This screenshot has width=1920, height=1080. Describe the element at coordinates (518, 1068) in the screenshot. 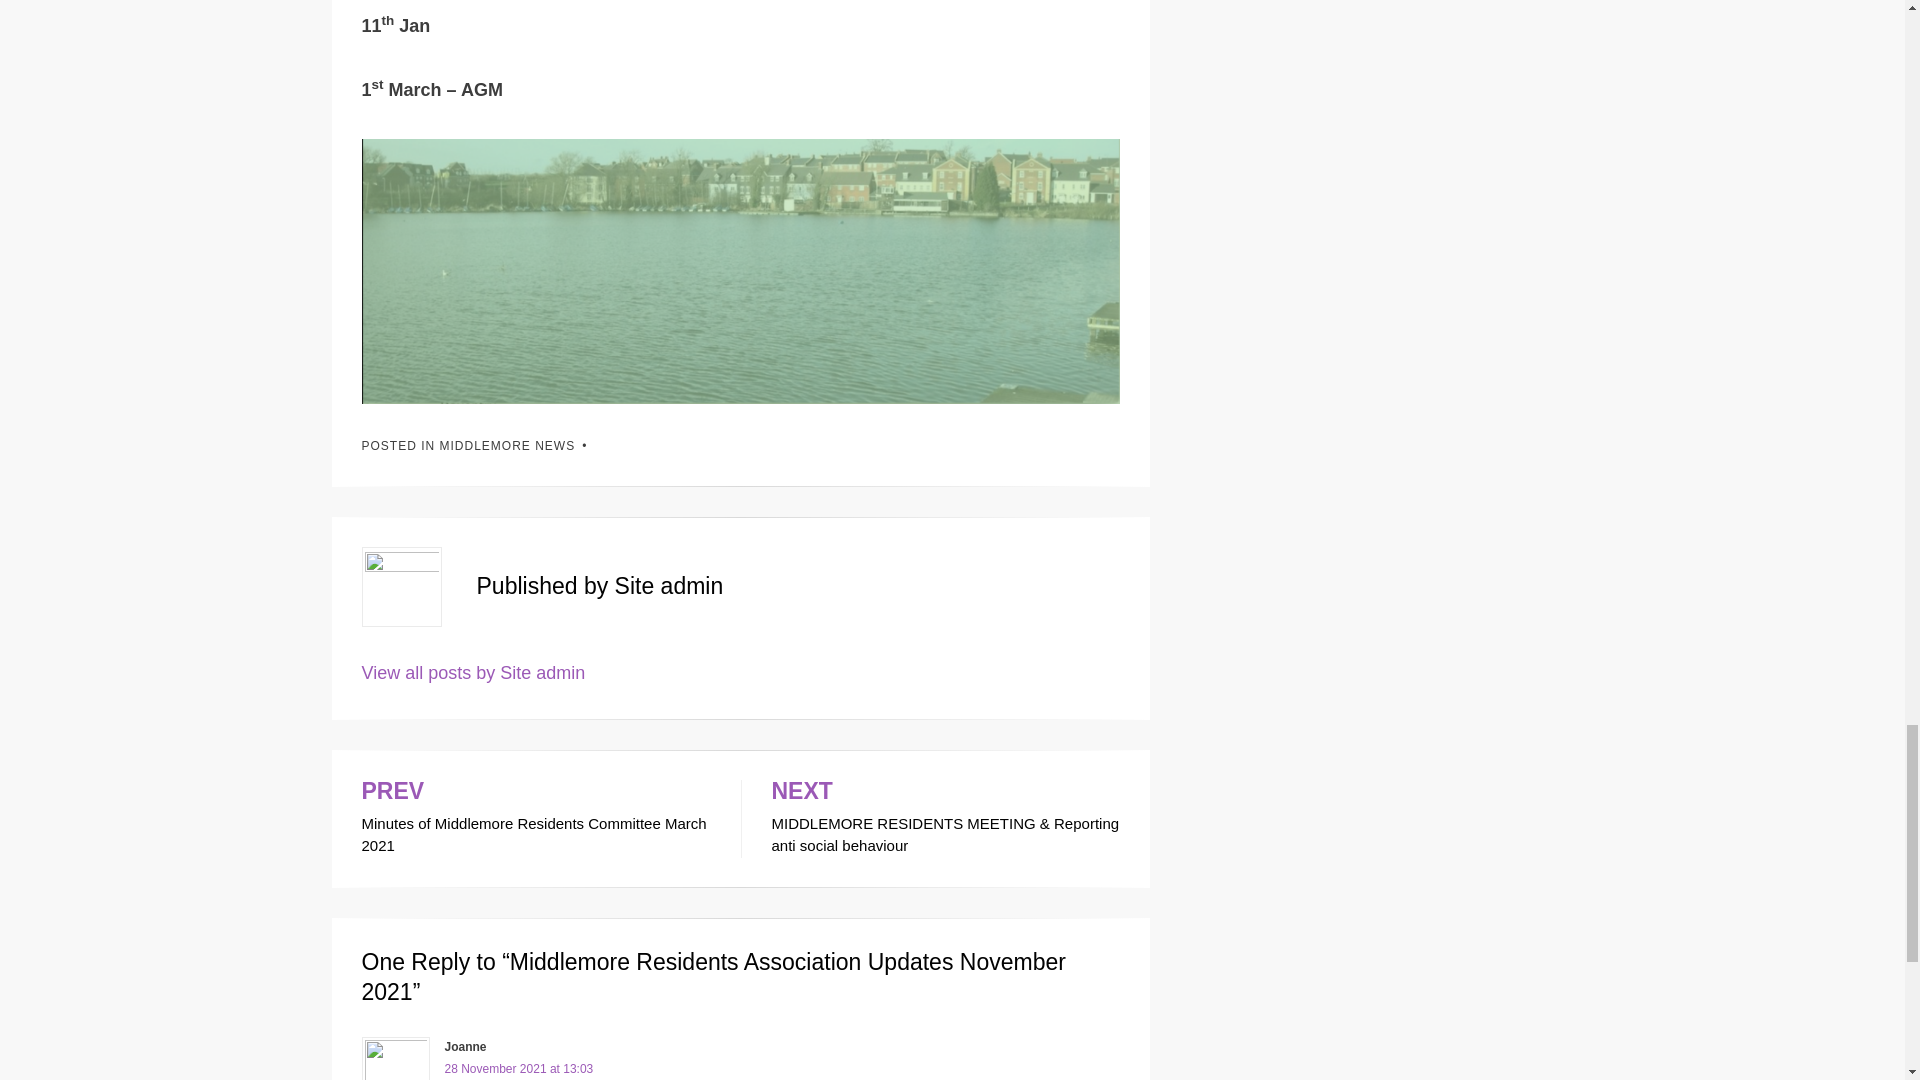

I see `28 November 2021 at 13:03` at that location.